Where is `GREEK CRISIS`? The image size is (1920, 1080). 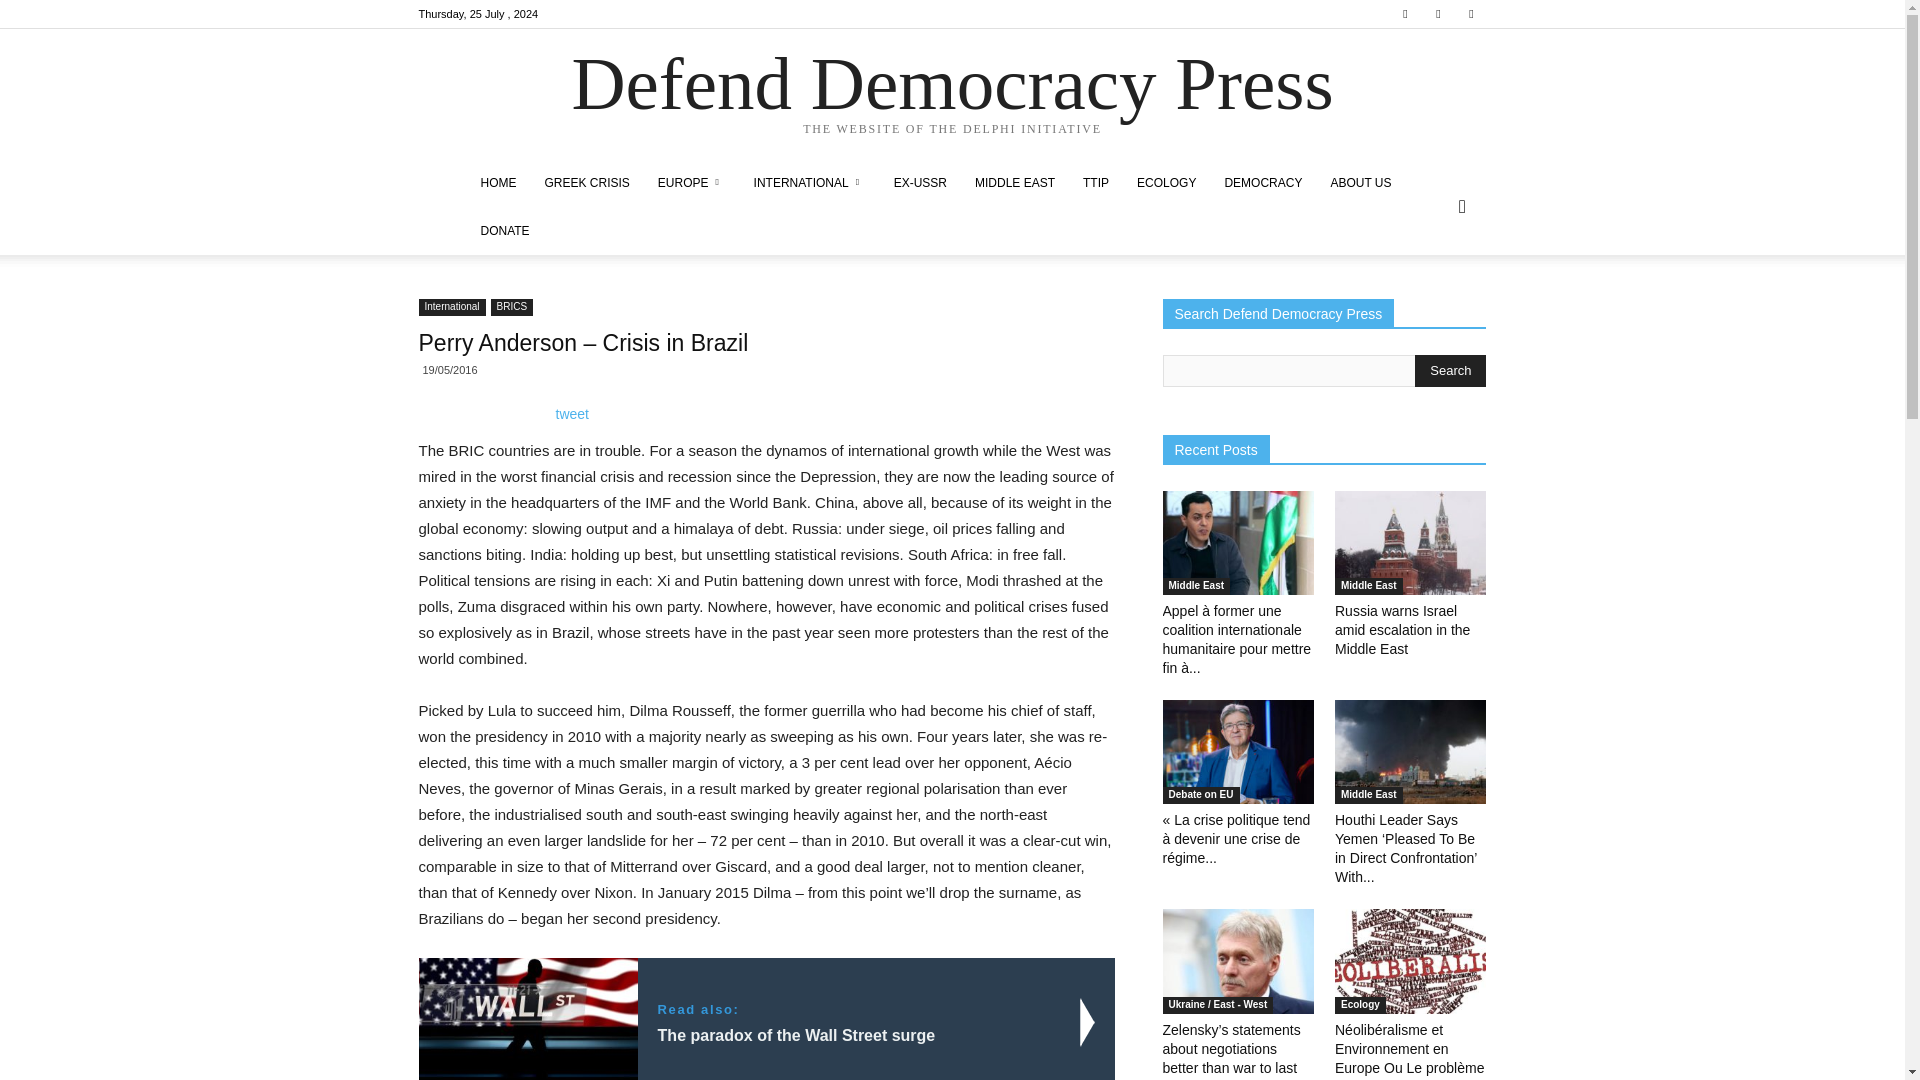 GREEK CRISIS is located at coordinates (586, 182).